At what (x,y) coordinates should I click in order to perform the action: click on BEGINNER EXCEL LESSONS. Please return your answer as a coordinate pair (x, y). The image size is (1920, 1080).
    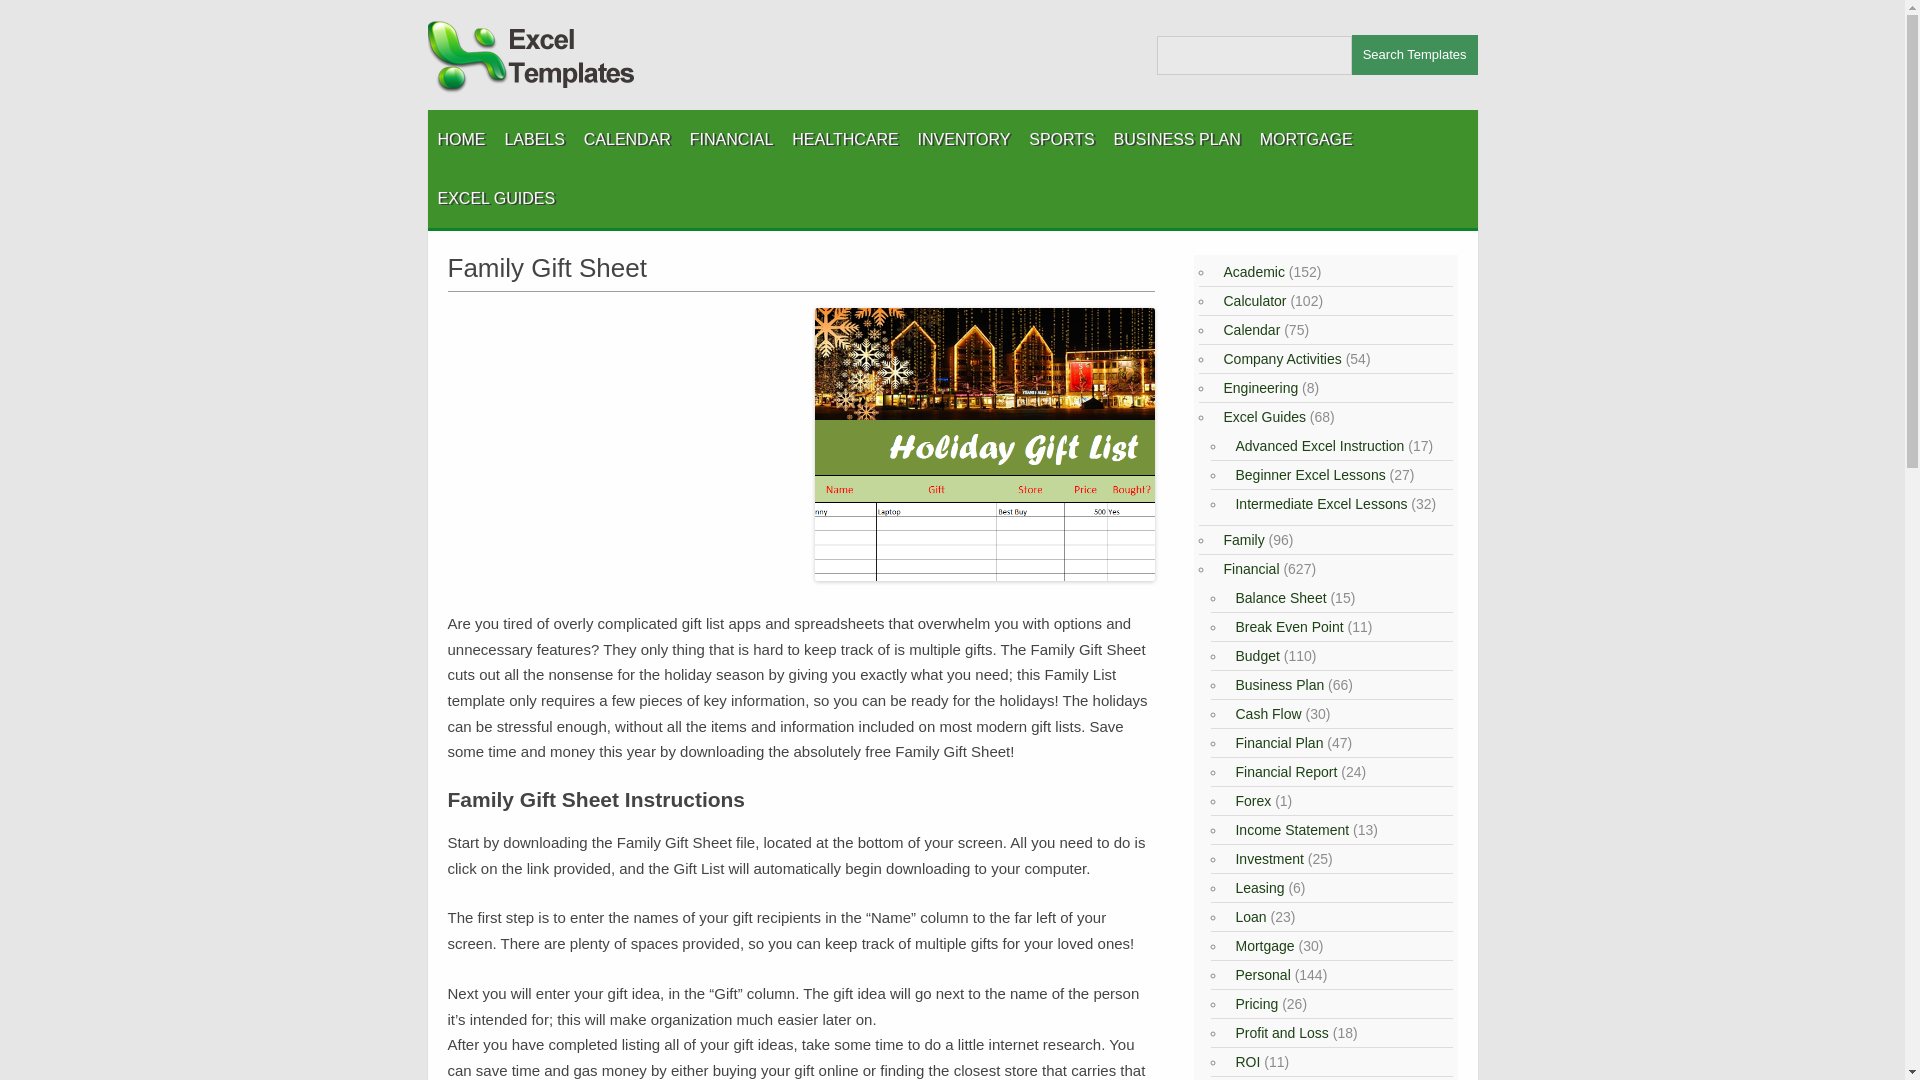
    Looking at the image, I should click on (537, 248).